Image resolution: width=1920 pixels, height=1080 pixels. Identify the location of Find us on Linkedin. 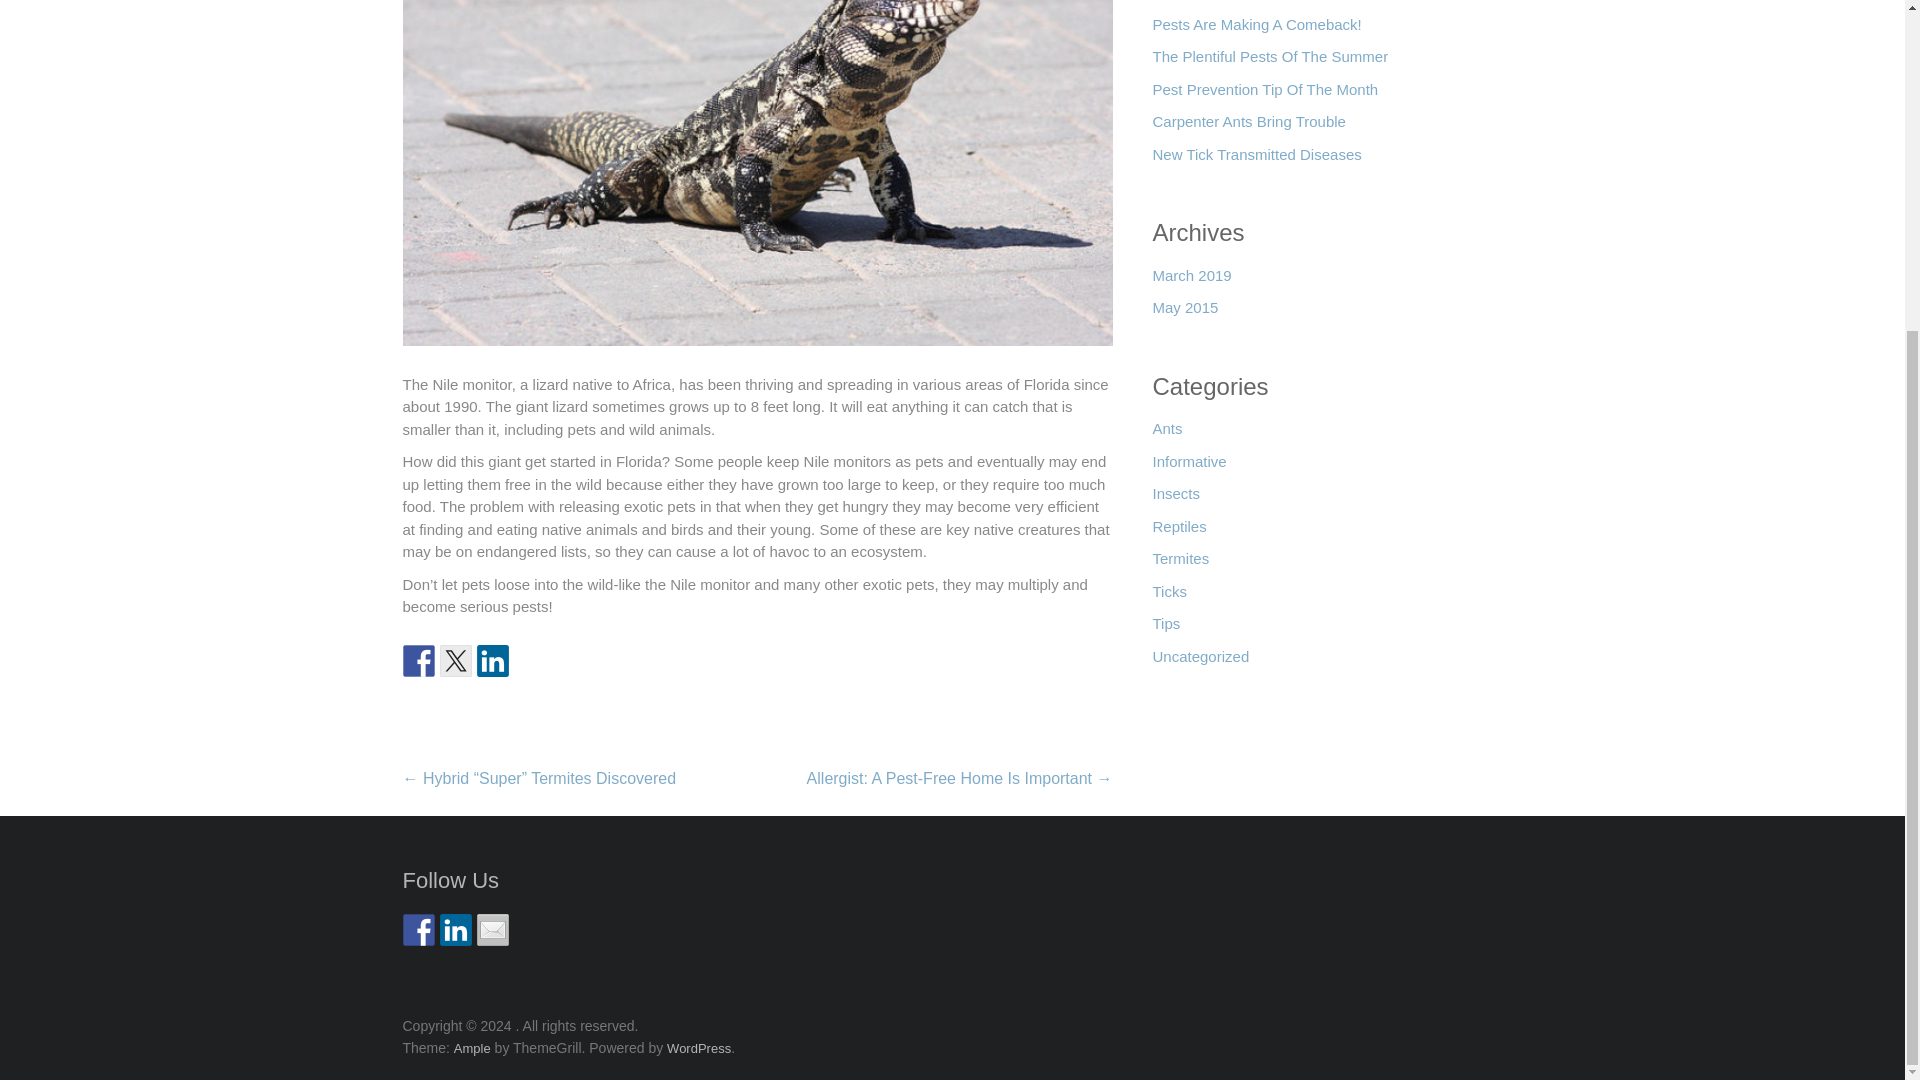
(456, 930).